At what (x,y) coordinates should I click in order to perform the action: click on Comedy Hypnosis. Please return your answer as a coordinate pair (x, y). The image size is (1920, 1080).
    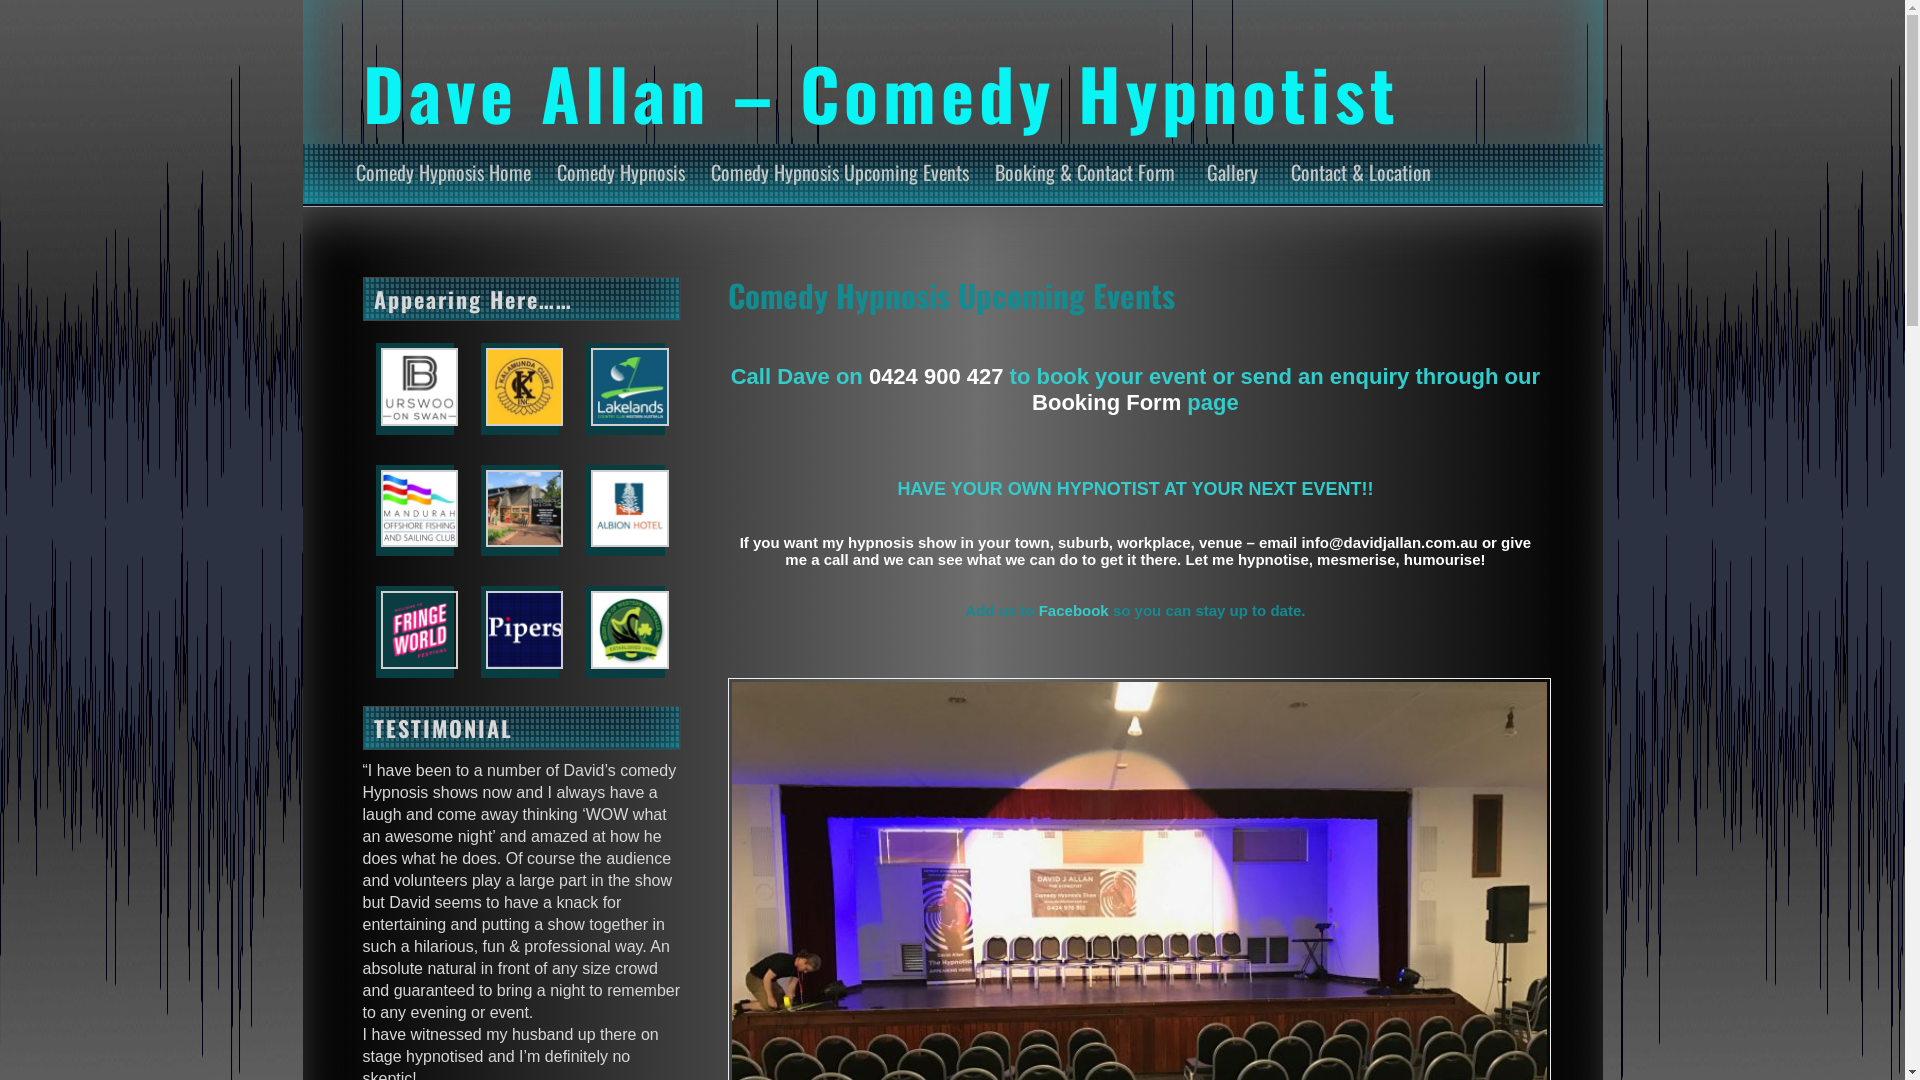
    Looking at the image, I should click on (620, 172).